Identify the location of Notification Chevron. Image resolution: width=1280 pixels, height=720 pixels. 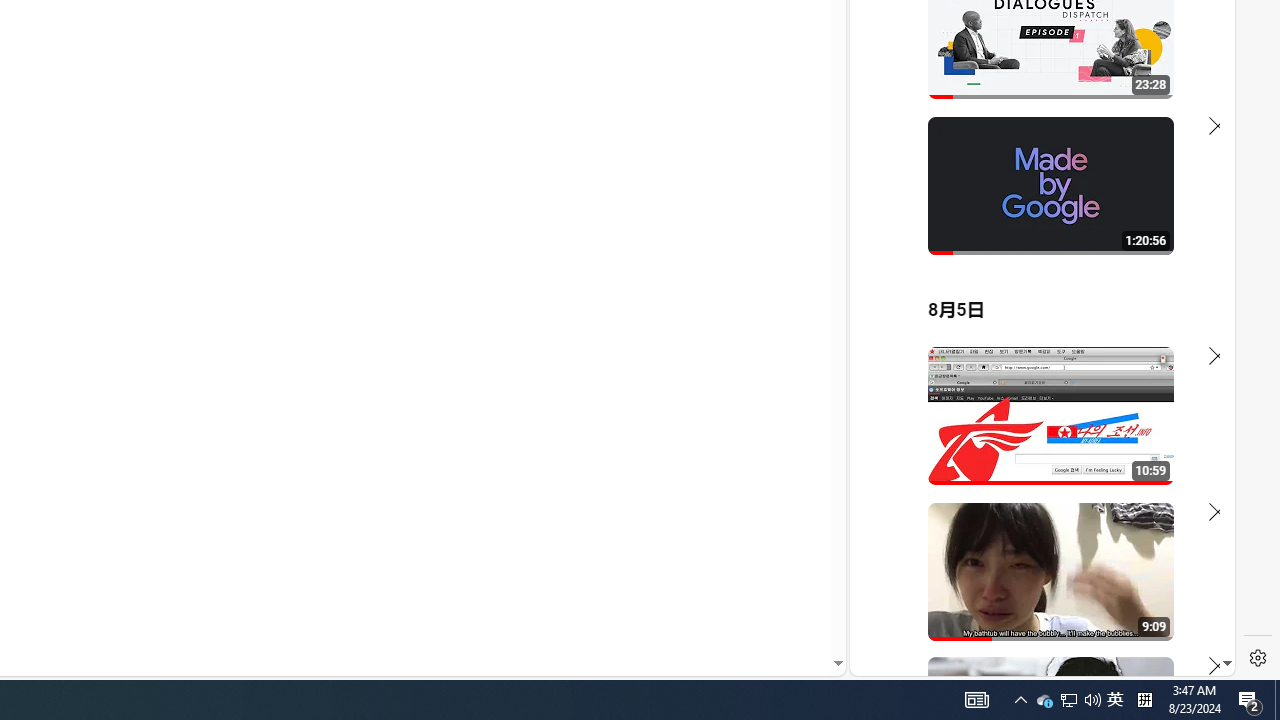
(1034, 266).